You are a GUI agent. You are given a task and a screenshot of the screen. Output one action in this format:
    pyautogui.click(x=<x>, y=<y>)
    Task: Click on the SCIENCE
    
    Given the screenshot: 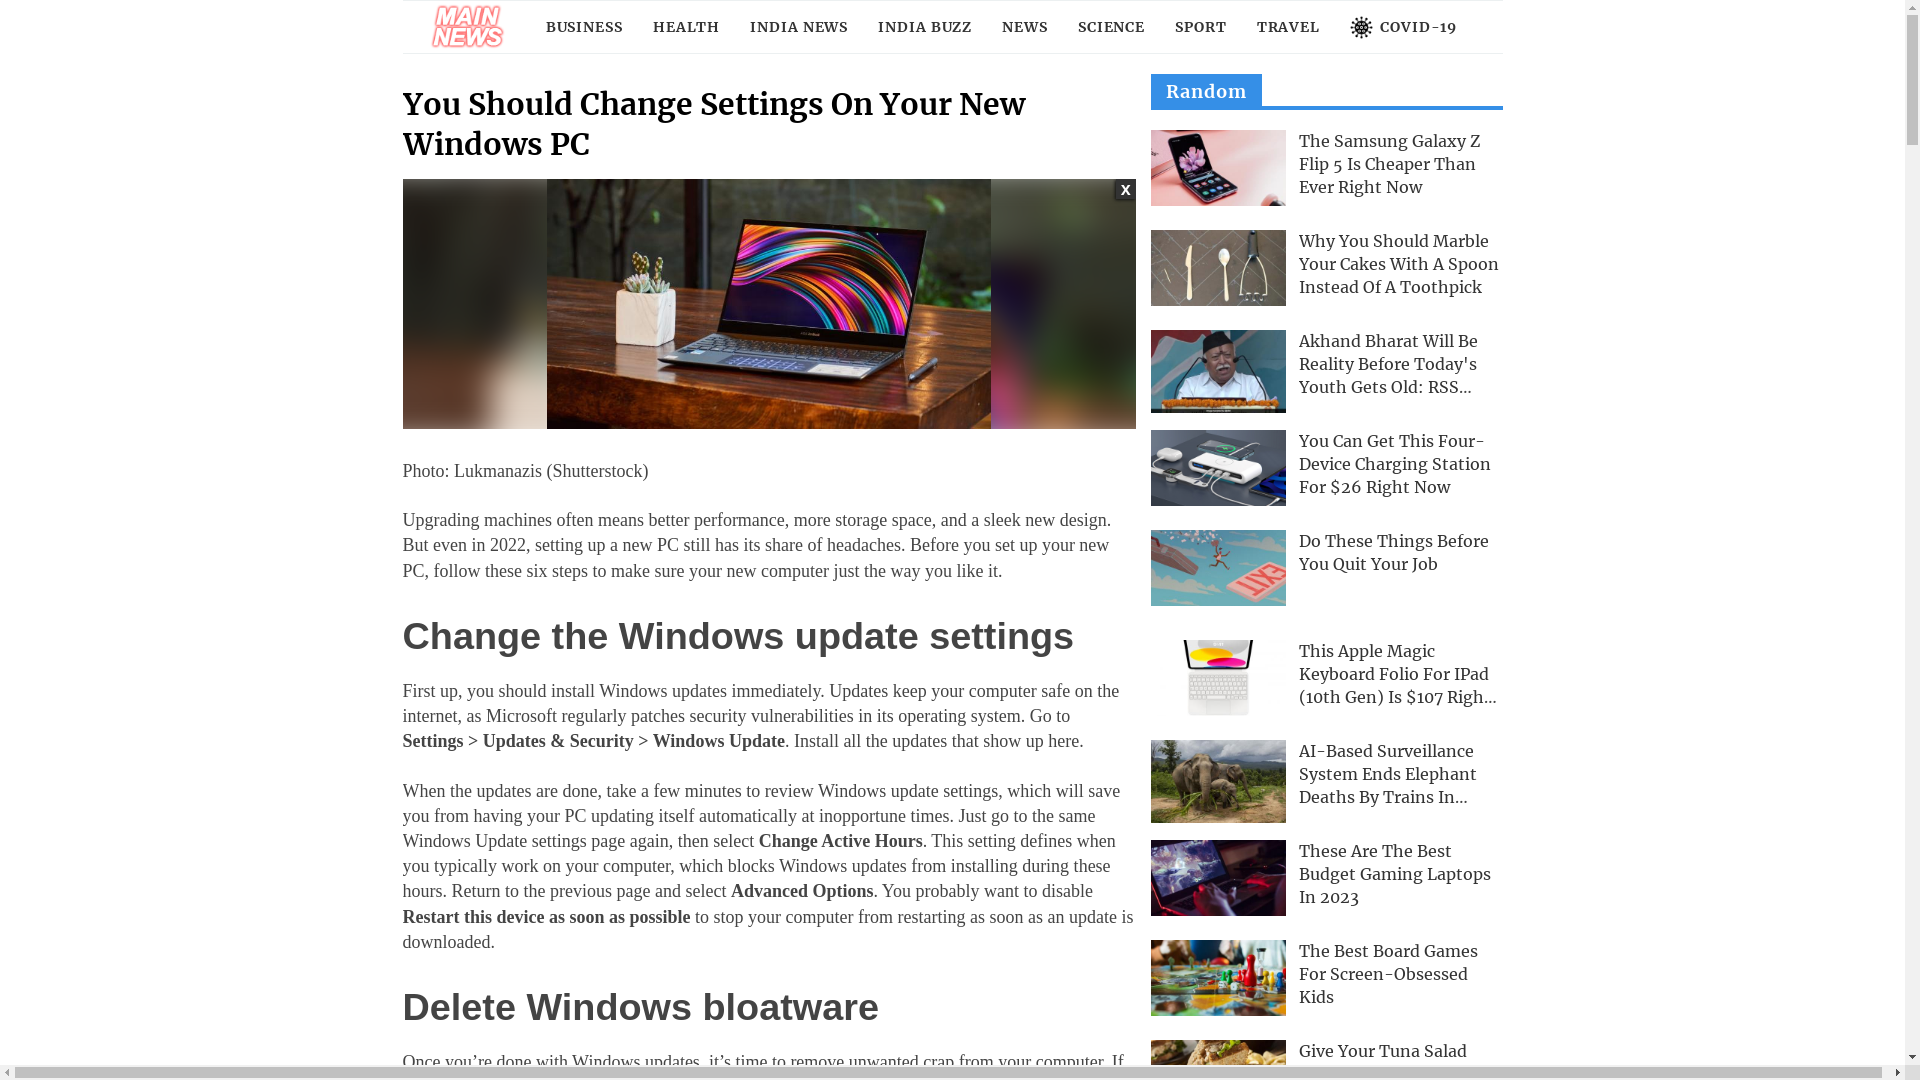 What is the action you would take?
    pyautogui.click(x=1112, y=27)
    